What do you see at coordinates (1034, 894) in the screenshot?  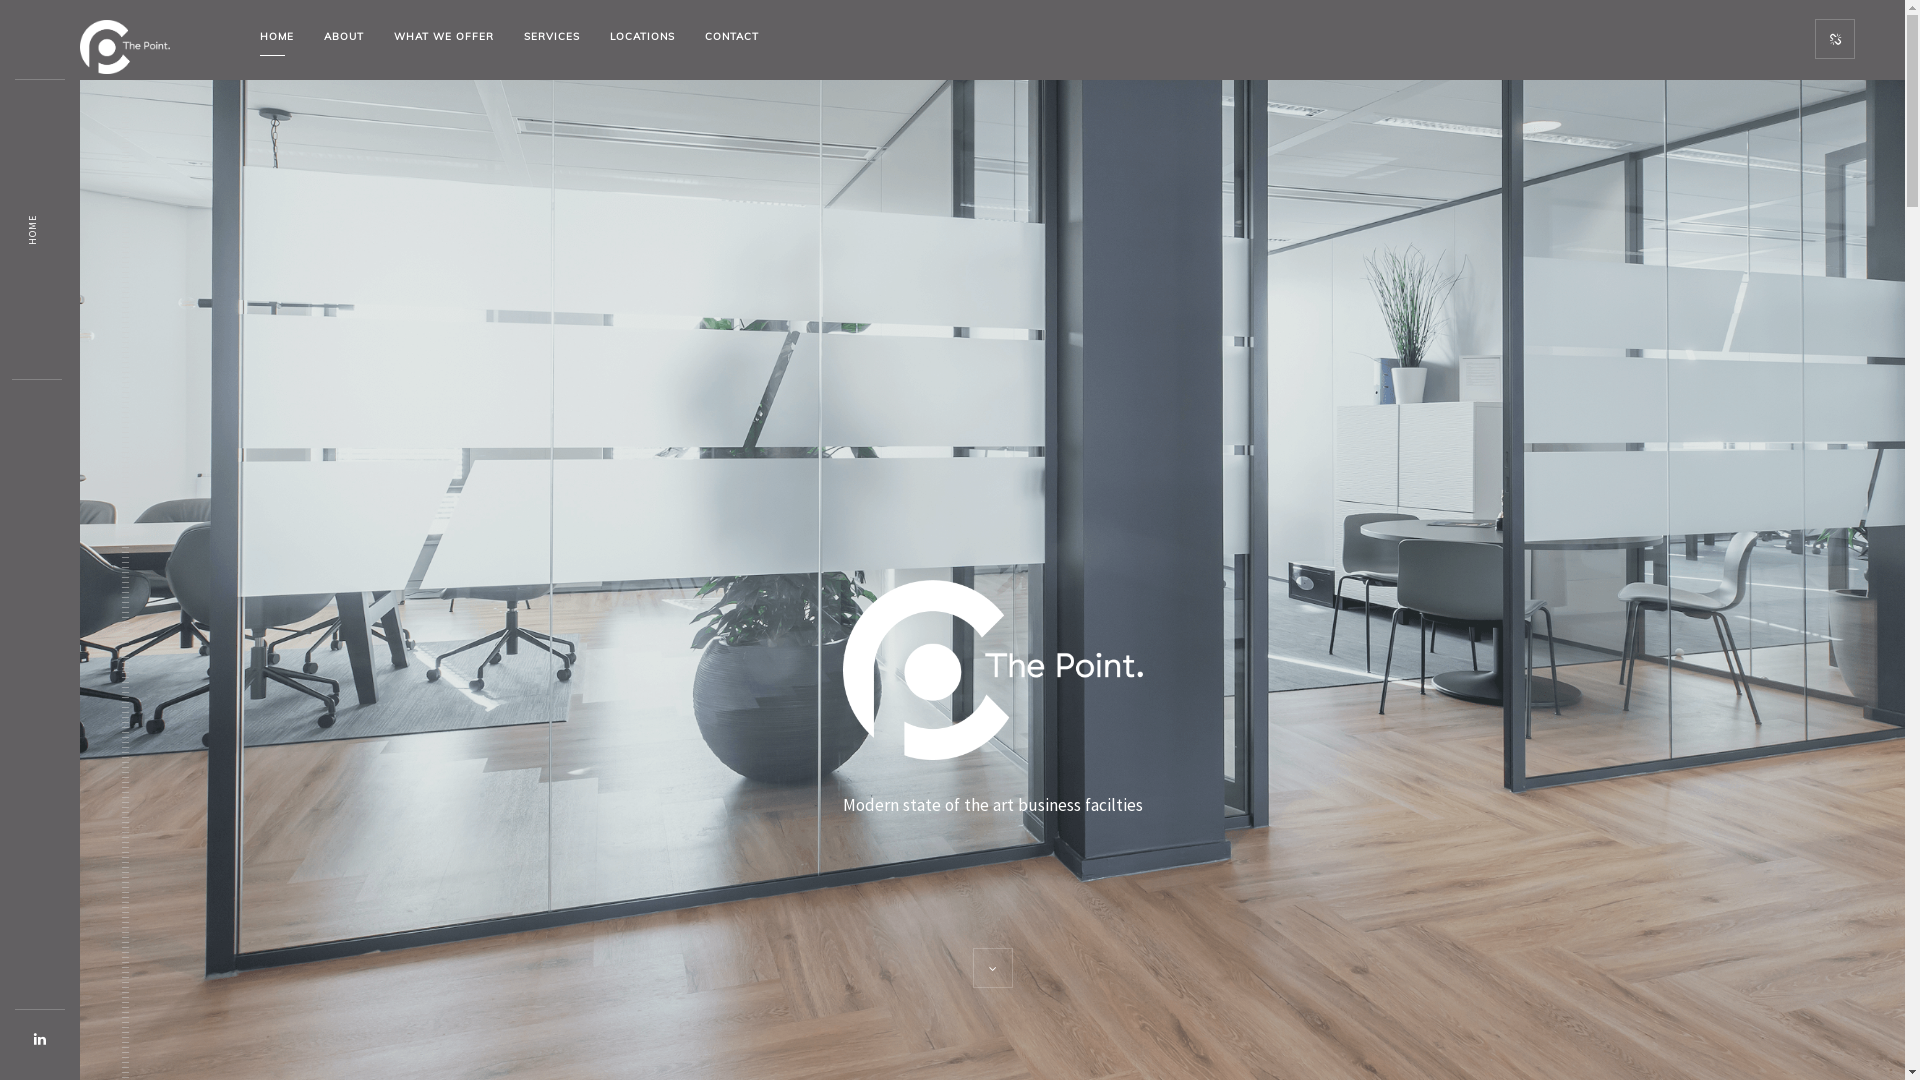 I see `+31(0)207085770` at bounding box center [1034, 894].